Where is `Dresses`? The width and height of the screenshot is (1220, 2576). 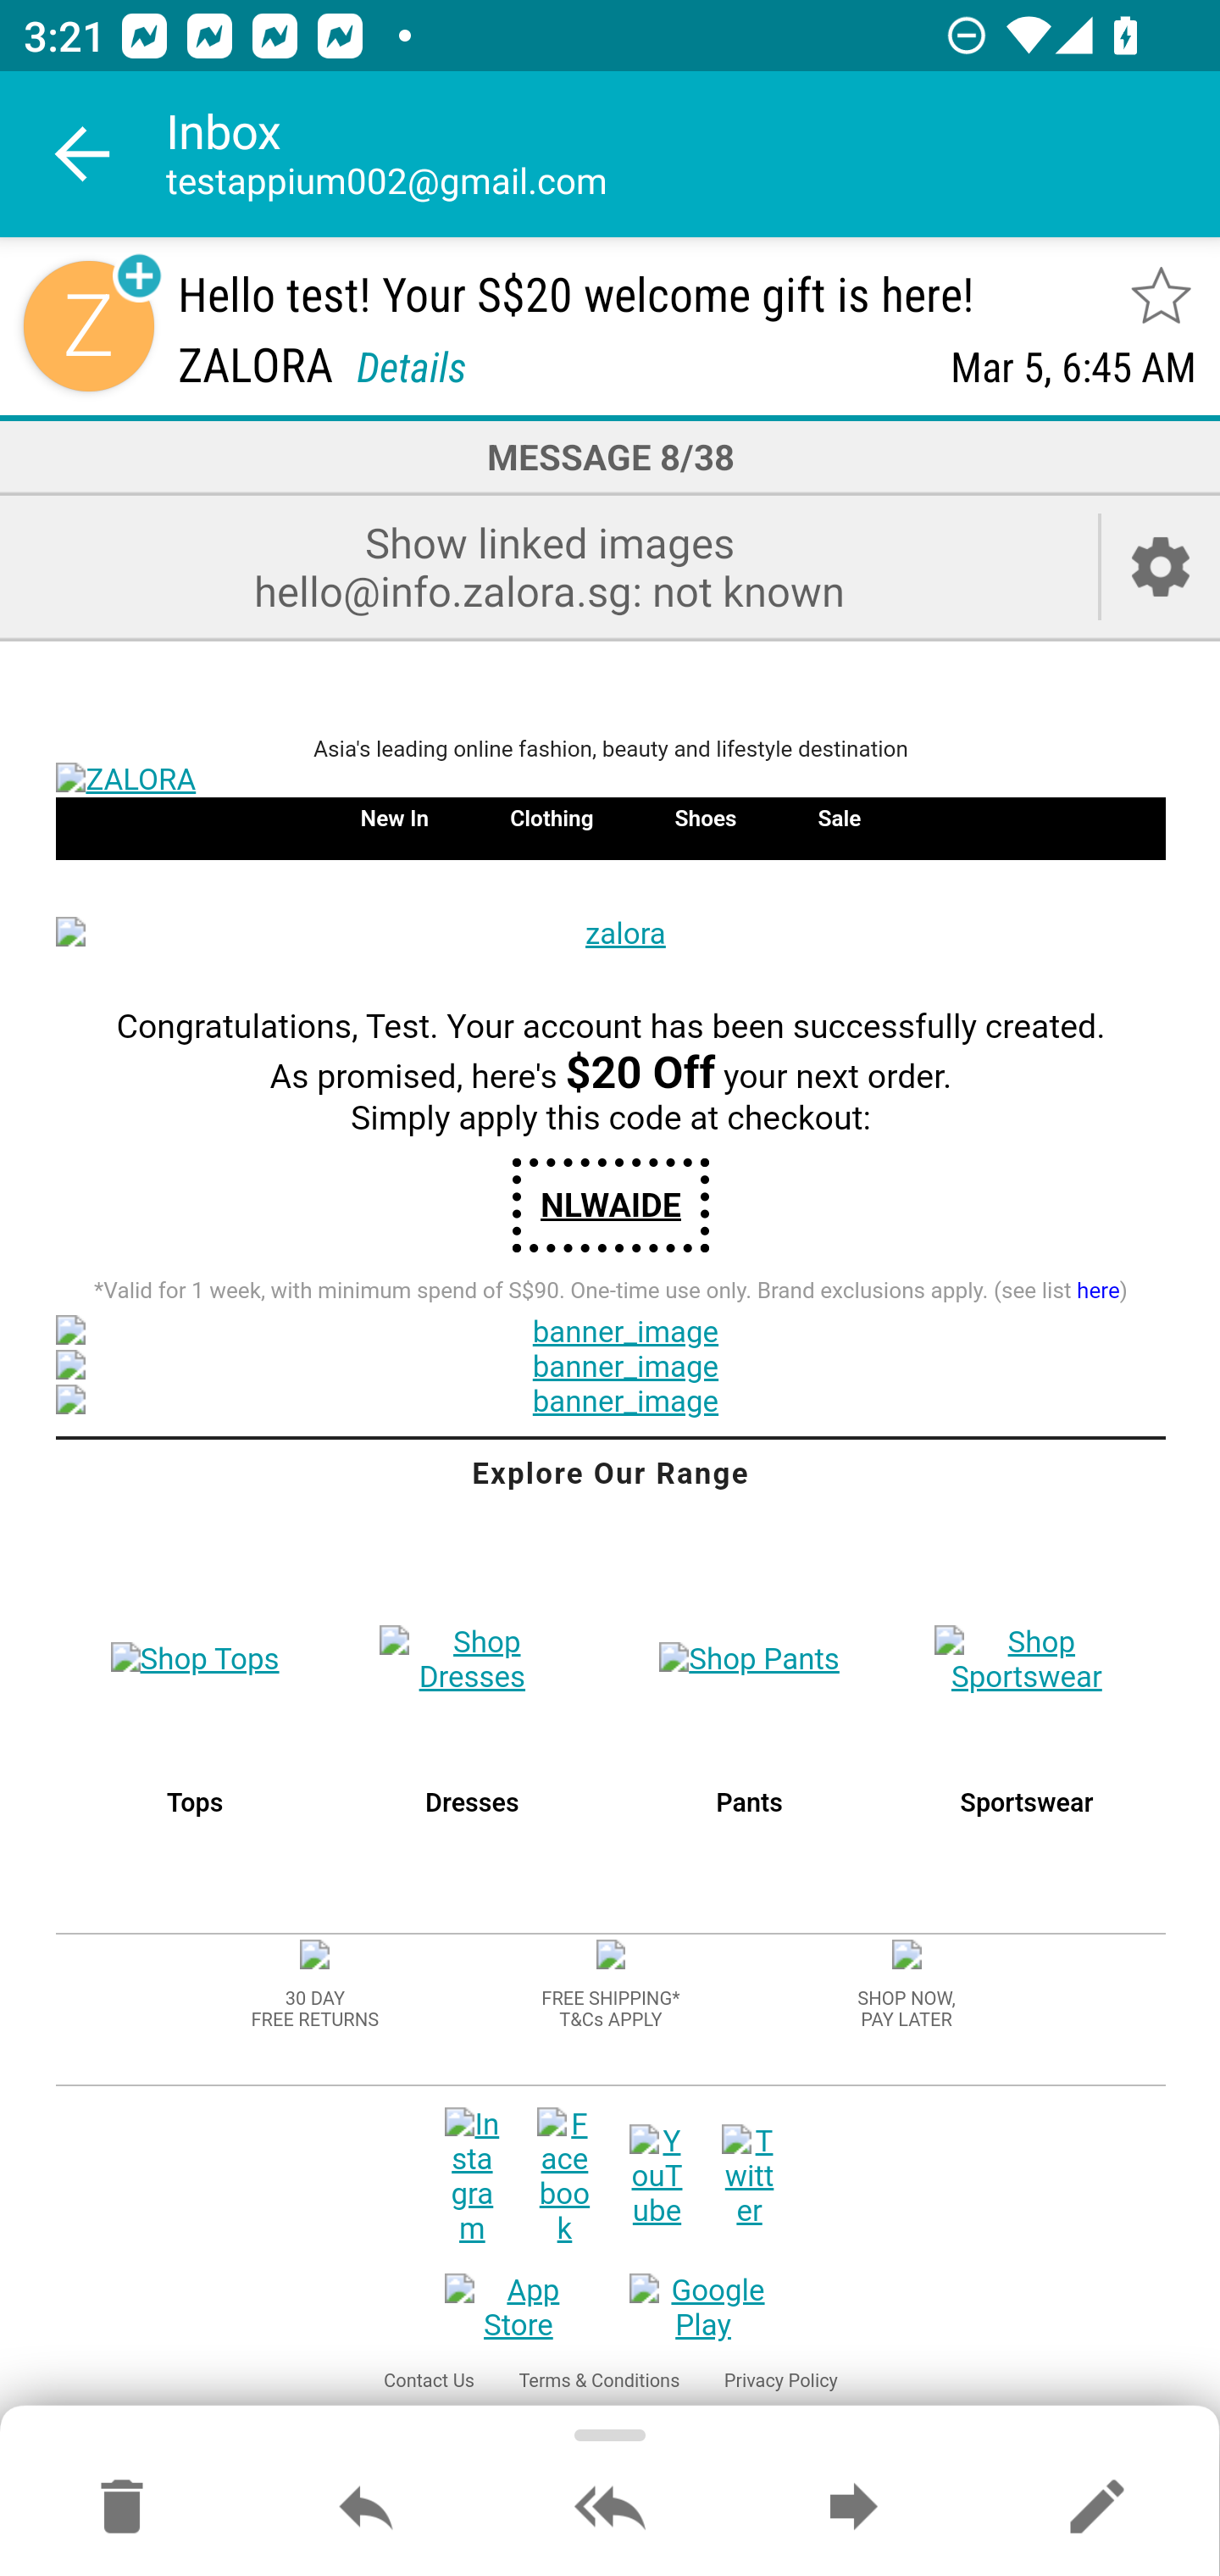 Dresses is located at coordinates (473, 1804).